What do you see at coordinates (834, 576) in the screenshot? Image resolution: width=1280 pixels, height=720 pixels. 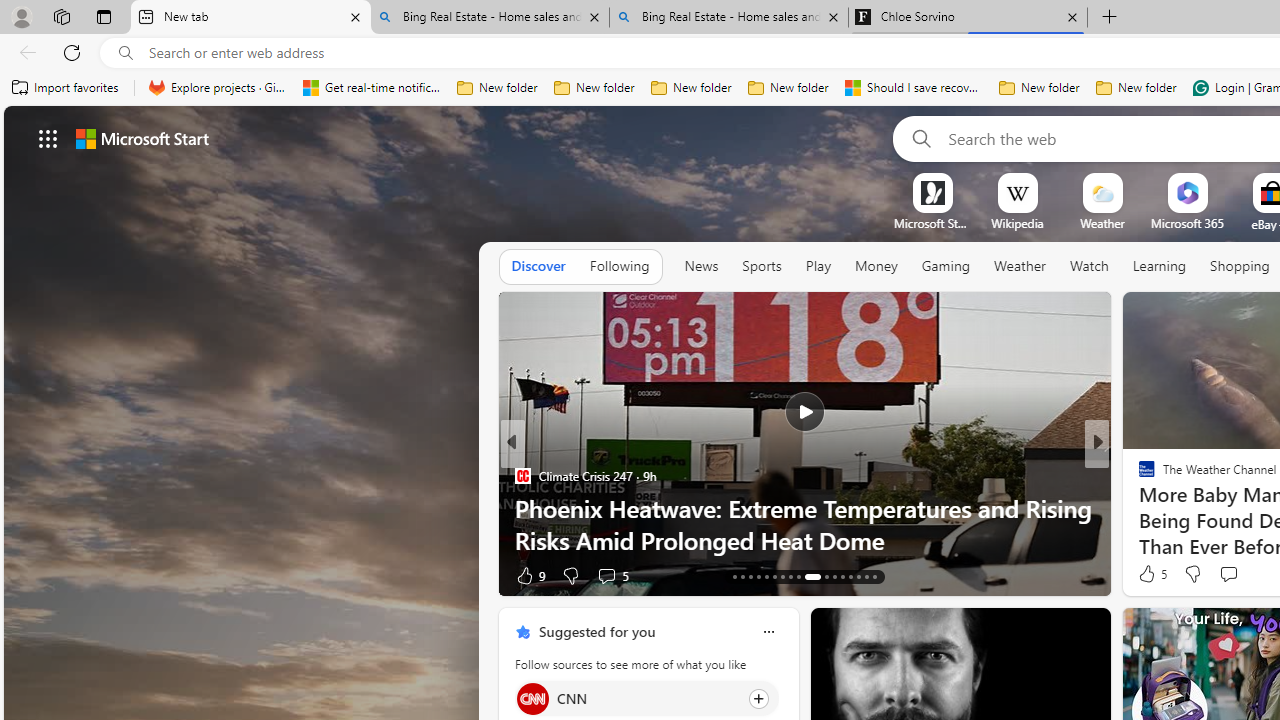 I see `AutomationID: tab-24` at bounding box center [834, 576].